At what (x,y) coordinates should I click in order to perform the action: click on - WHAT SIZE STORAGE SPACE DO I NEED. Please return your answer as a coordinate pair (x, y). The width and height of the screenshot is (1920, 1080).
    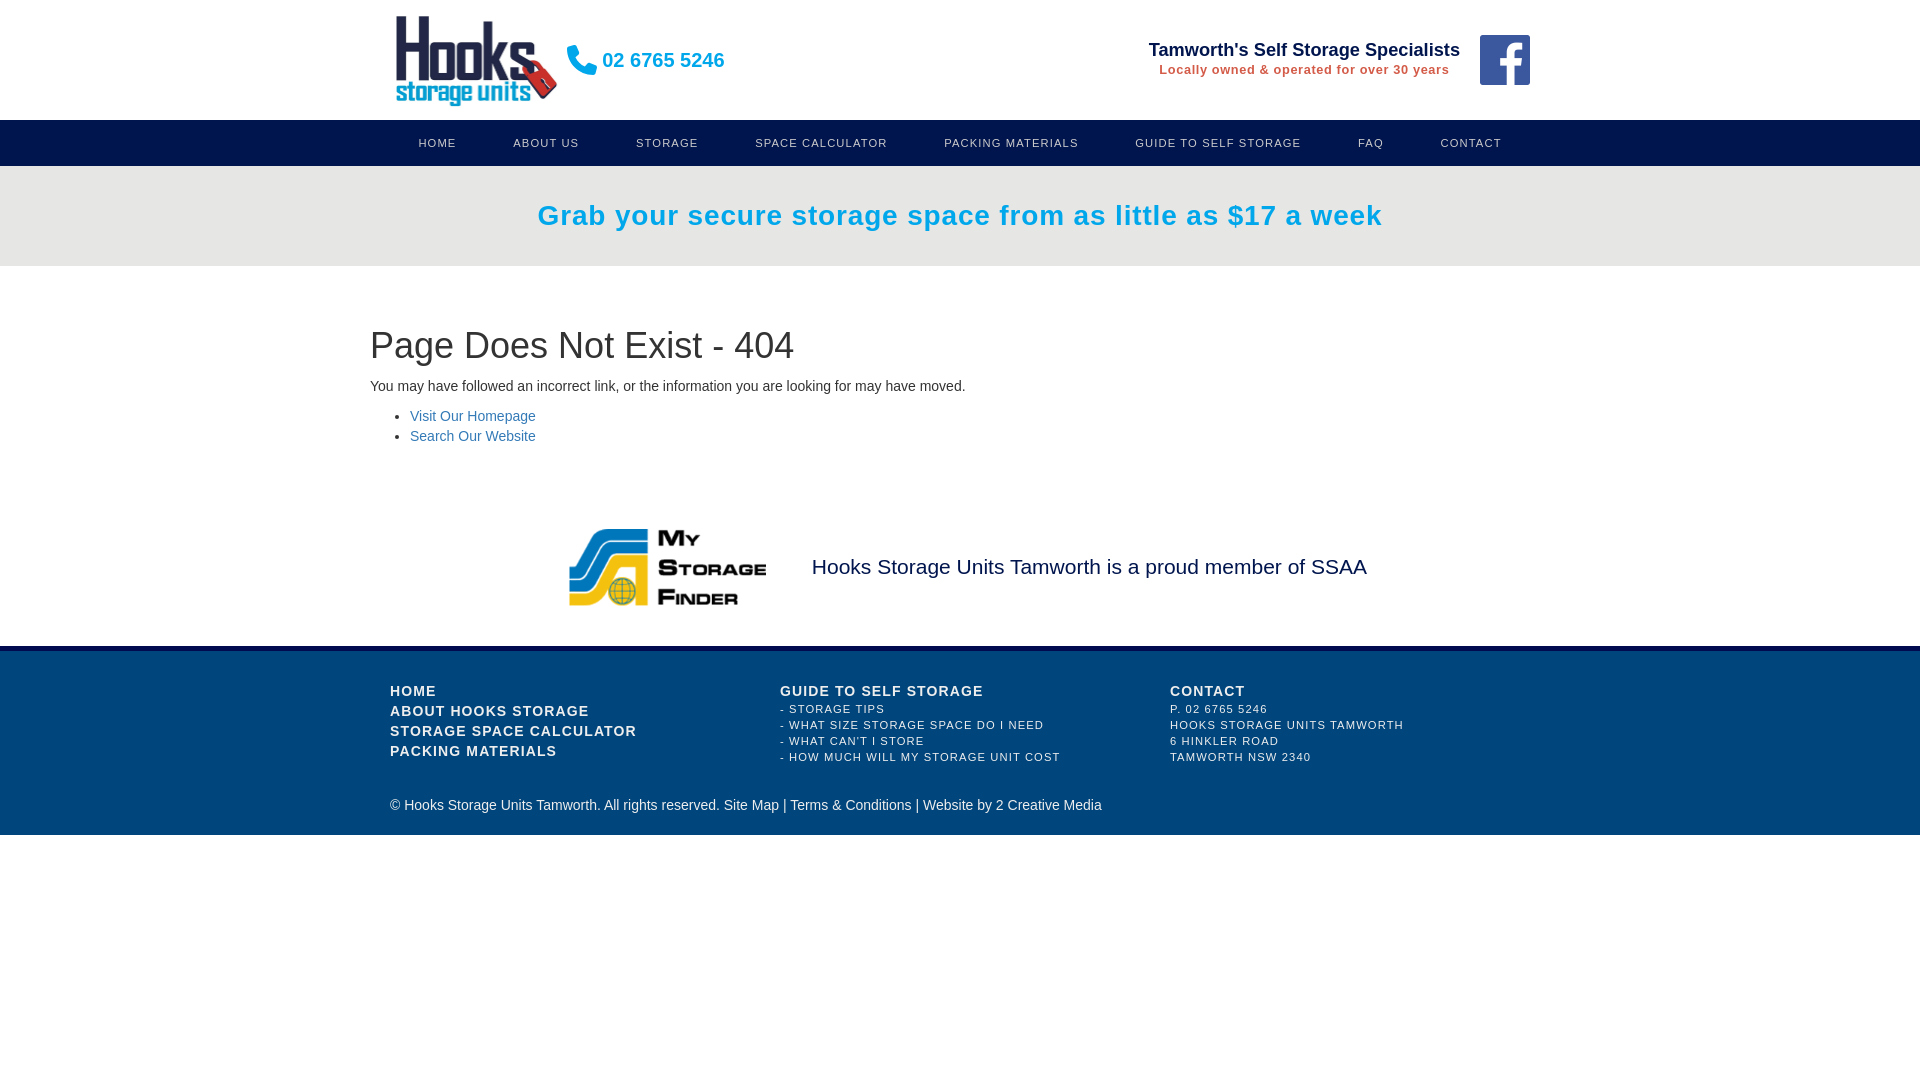
    Looking at the image, I should click on (960, 725).